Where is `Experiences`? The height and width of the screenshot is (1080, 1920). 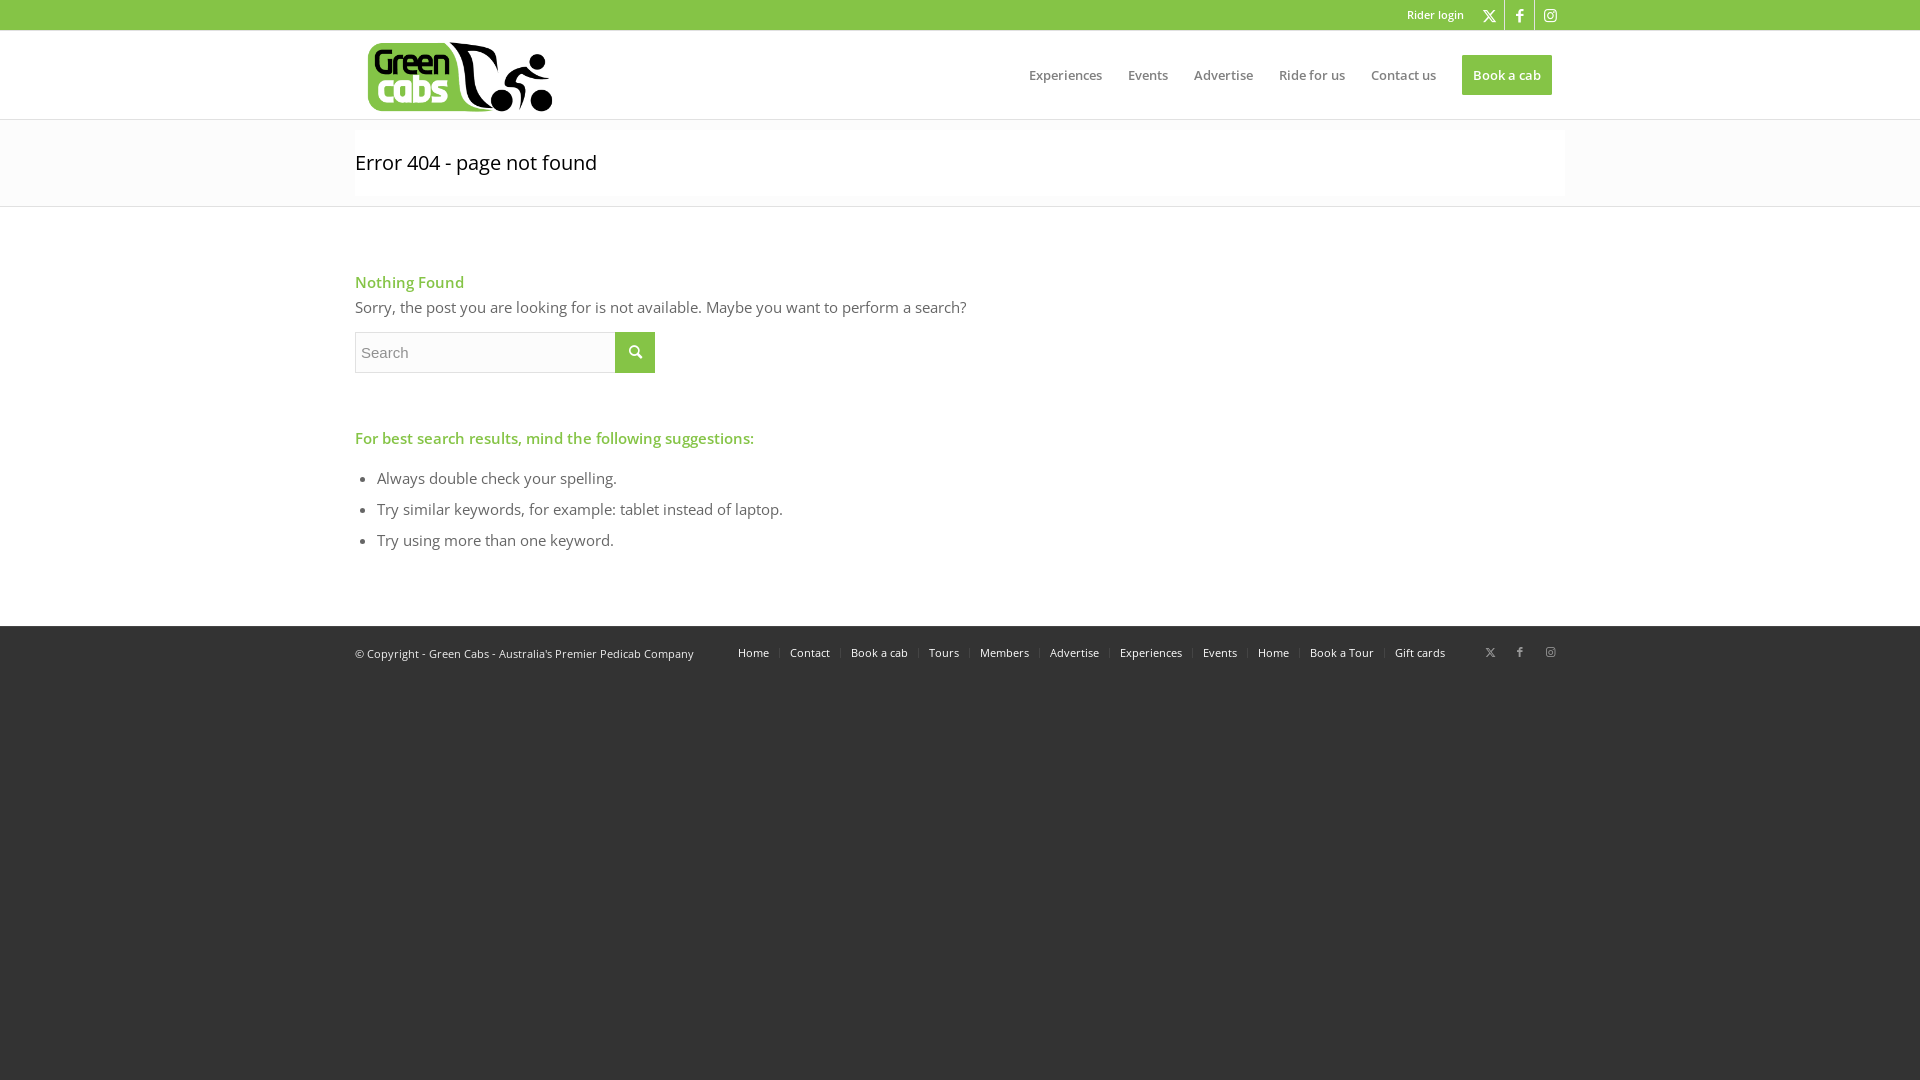
Experiences is located at coordinates (1066, 75).